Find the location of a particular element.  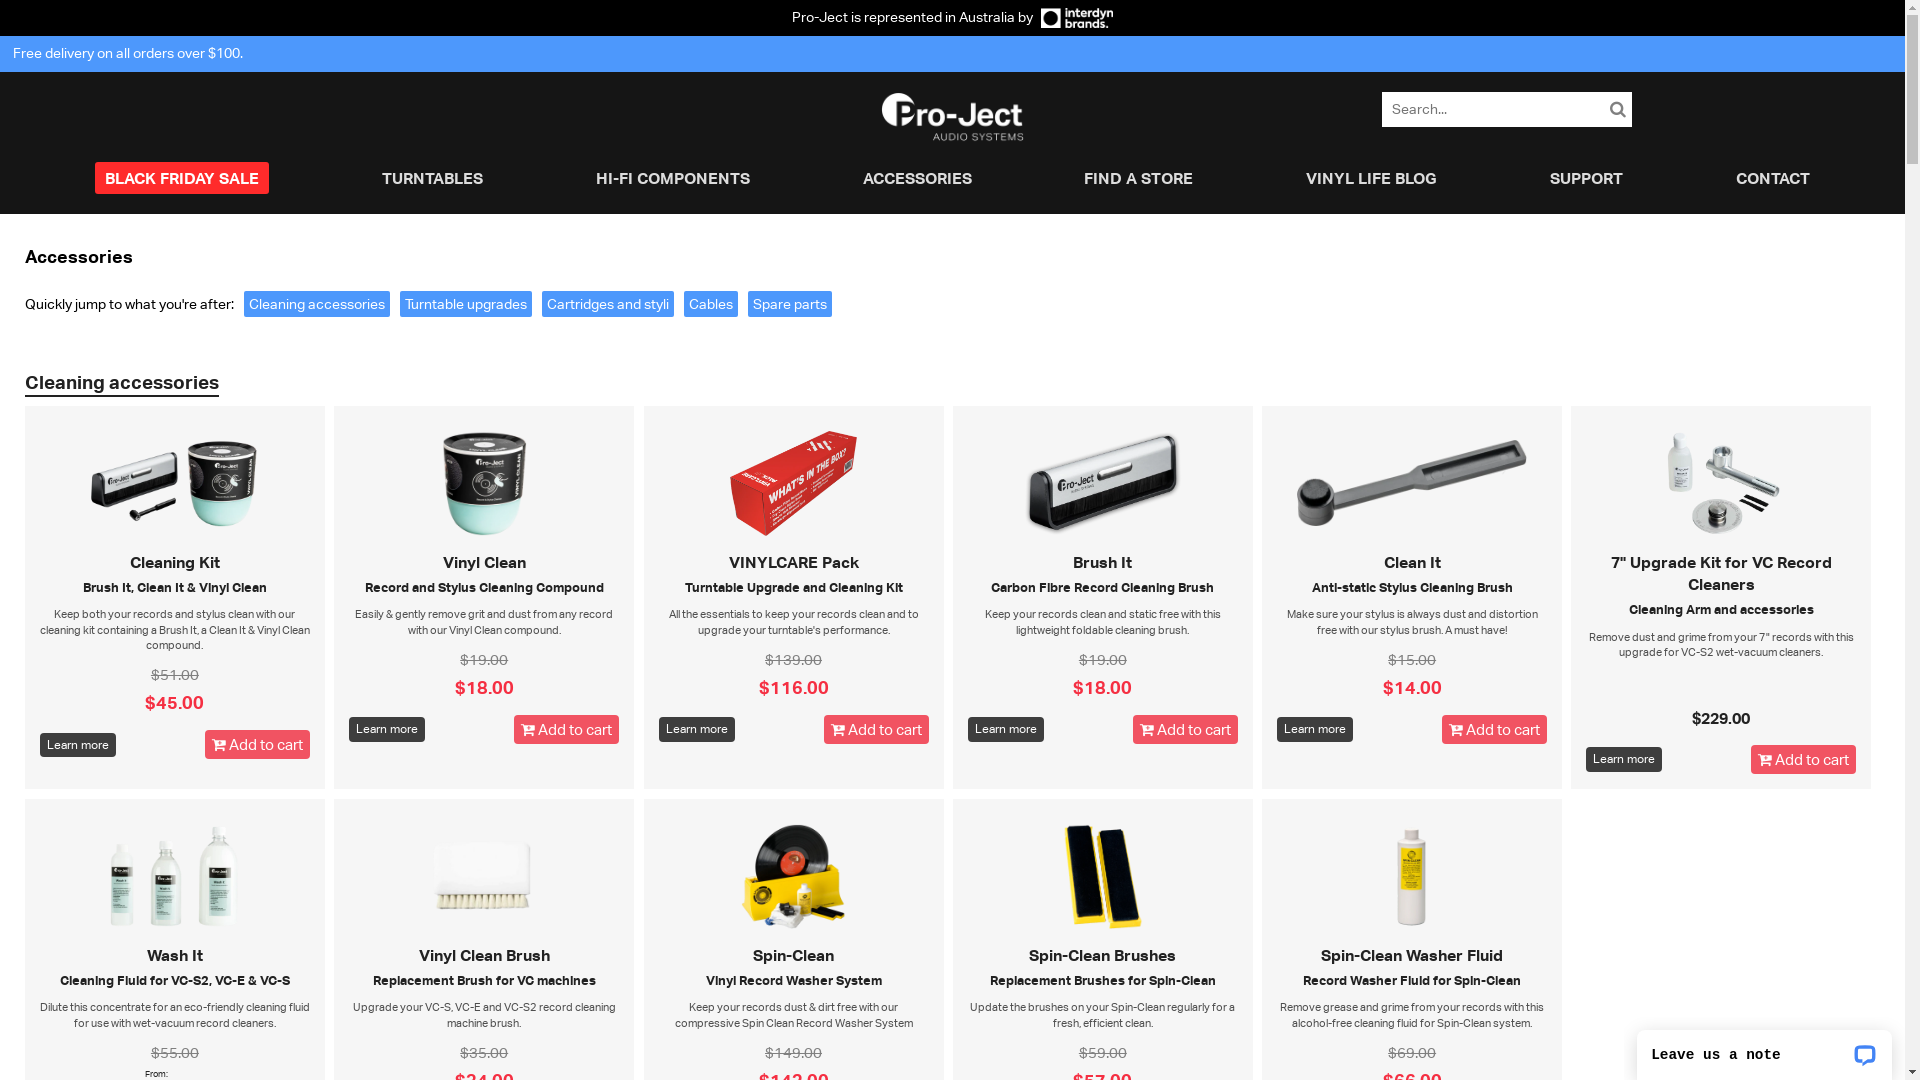

Turntable Upgrade and Cleaning Kit is located at coordinates (794, 587).